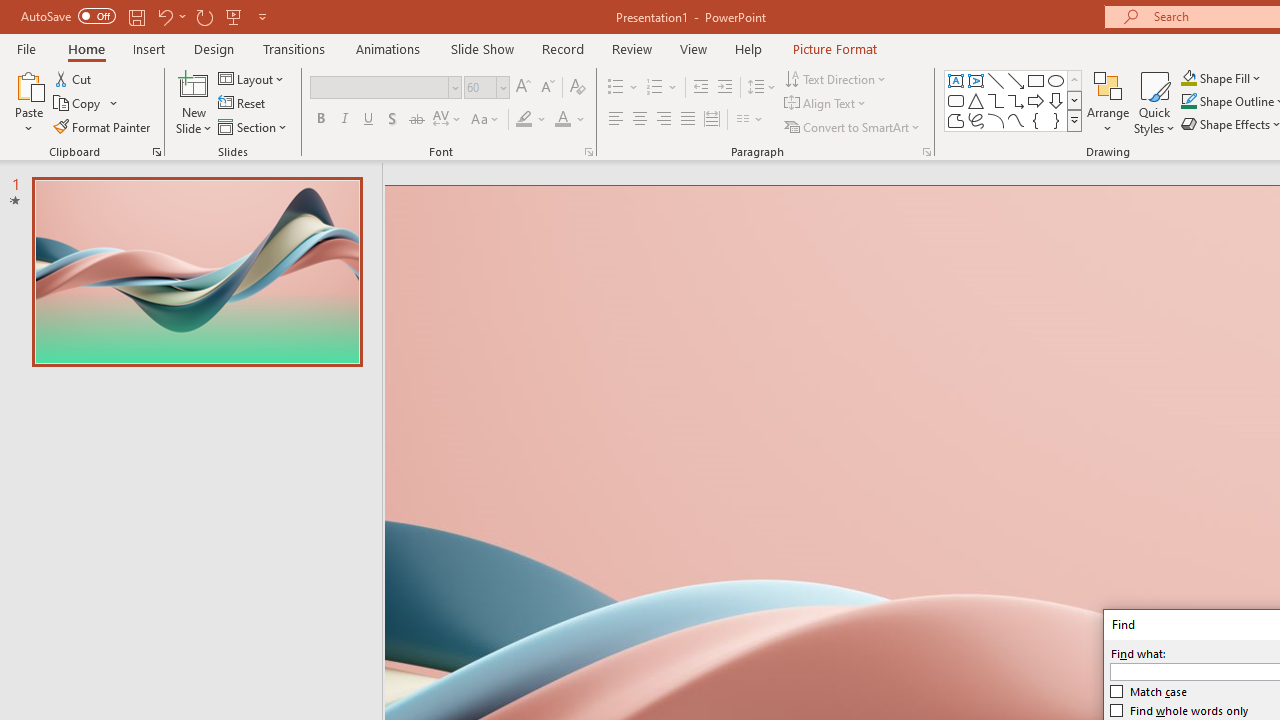 Image resolution: width=1280 pixels, height=720 pixels. Describe the element at coordinates (853, 126) in the screenshot. I see `Convert to SmartArt` at that location.